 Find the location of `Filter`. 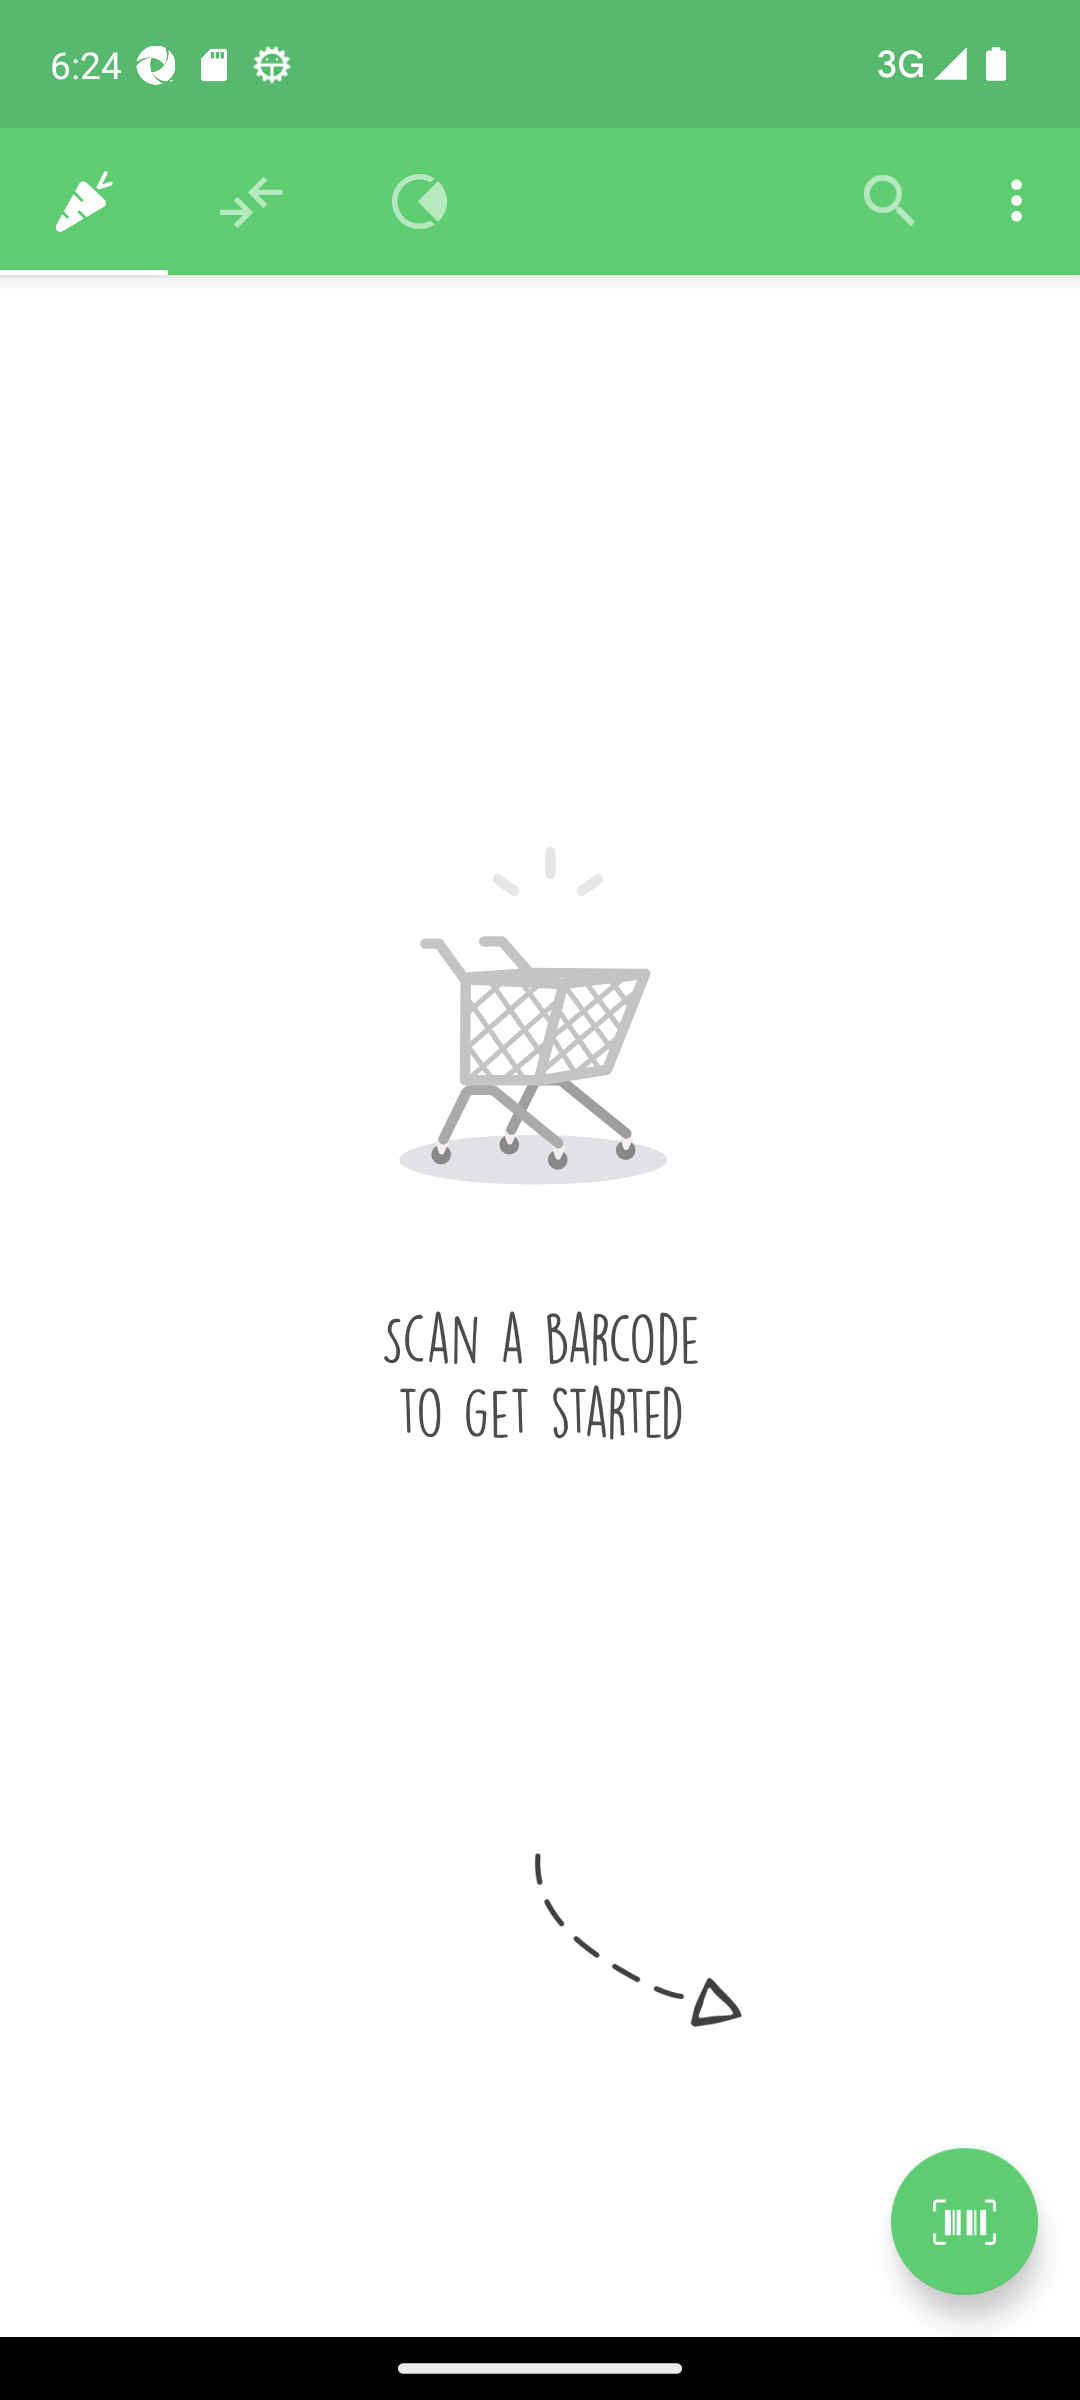

Filter is located at coordinates (890, 202).